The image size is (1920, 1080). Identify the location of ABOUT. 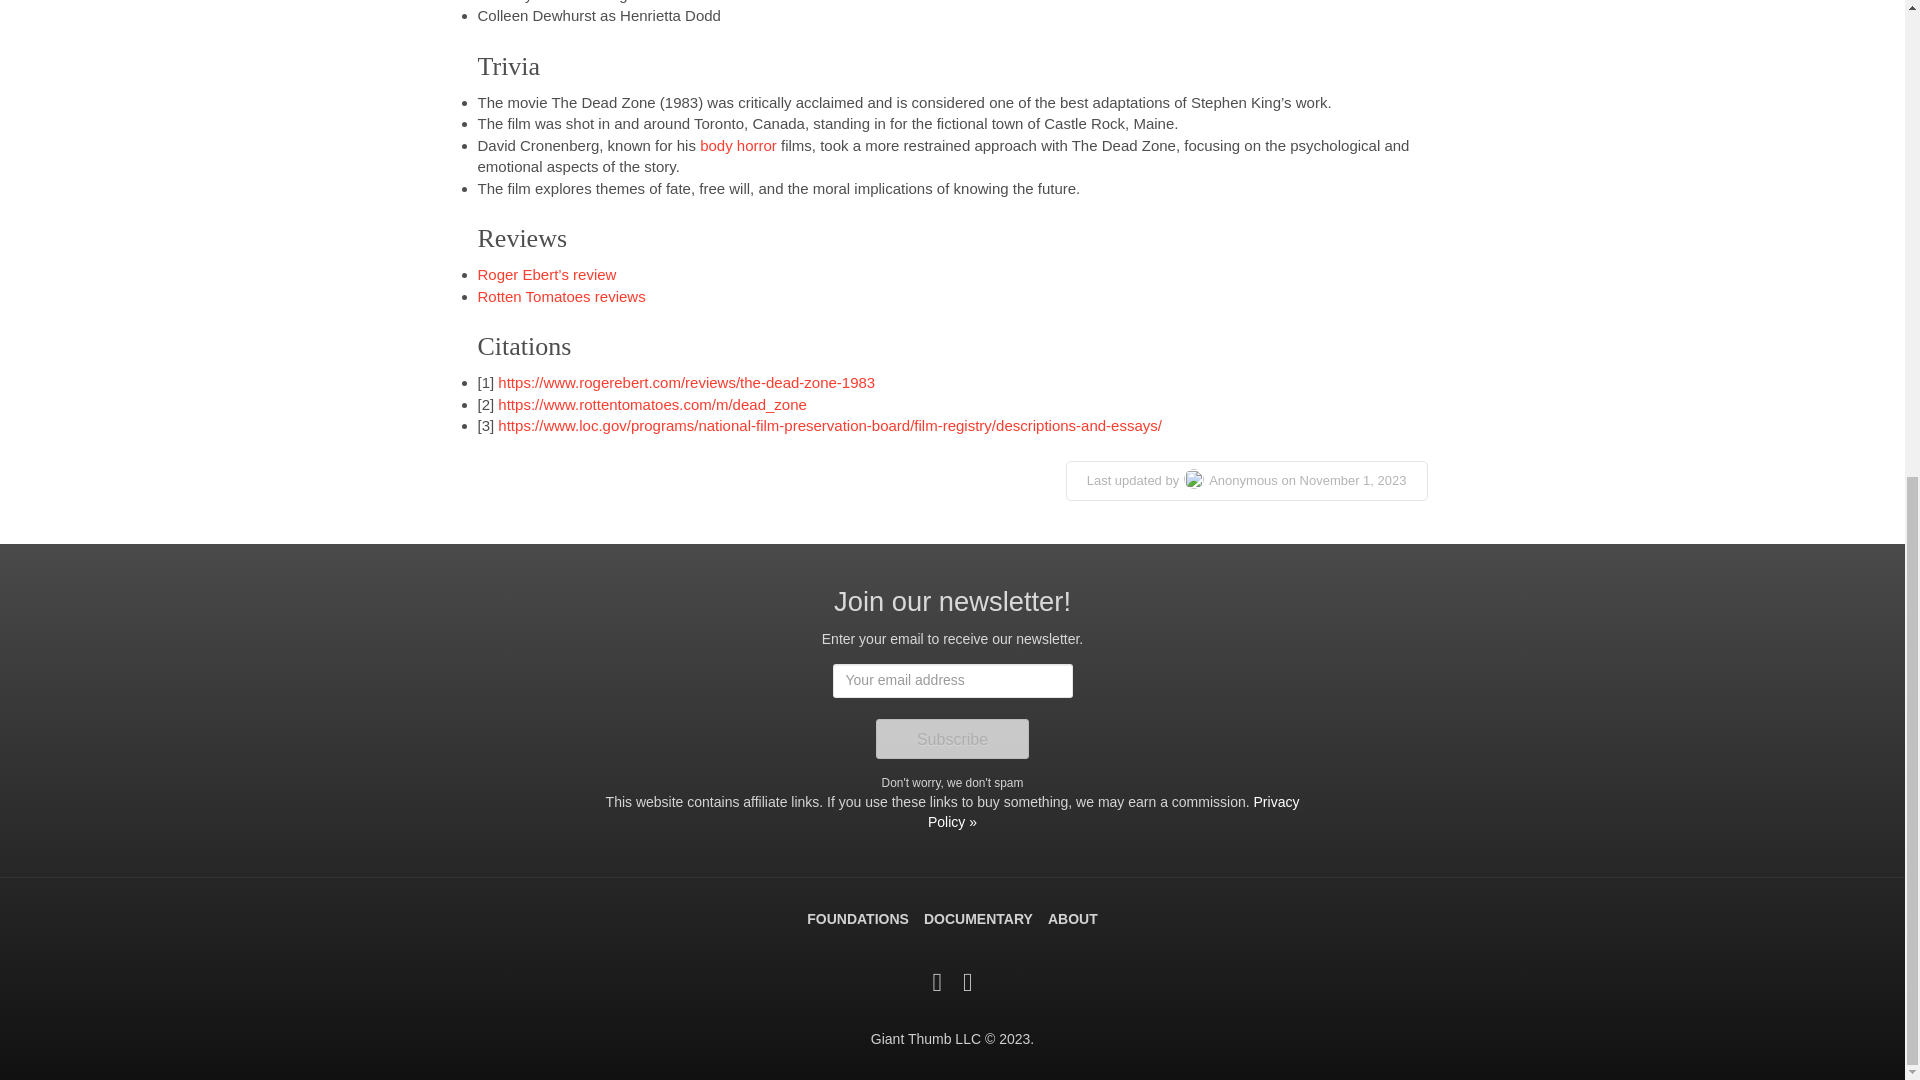
(1073, 920).